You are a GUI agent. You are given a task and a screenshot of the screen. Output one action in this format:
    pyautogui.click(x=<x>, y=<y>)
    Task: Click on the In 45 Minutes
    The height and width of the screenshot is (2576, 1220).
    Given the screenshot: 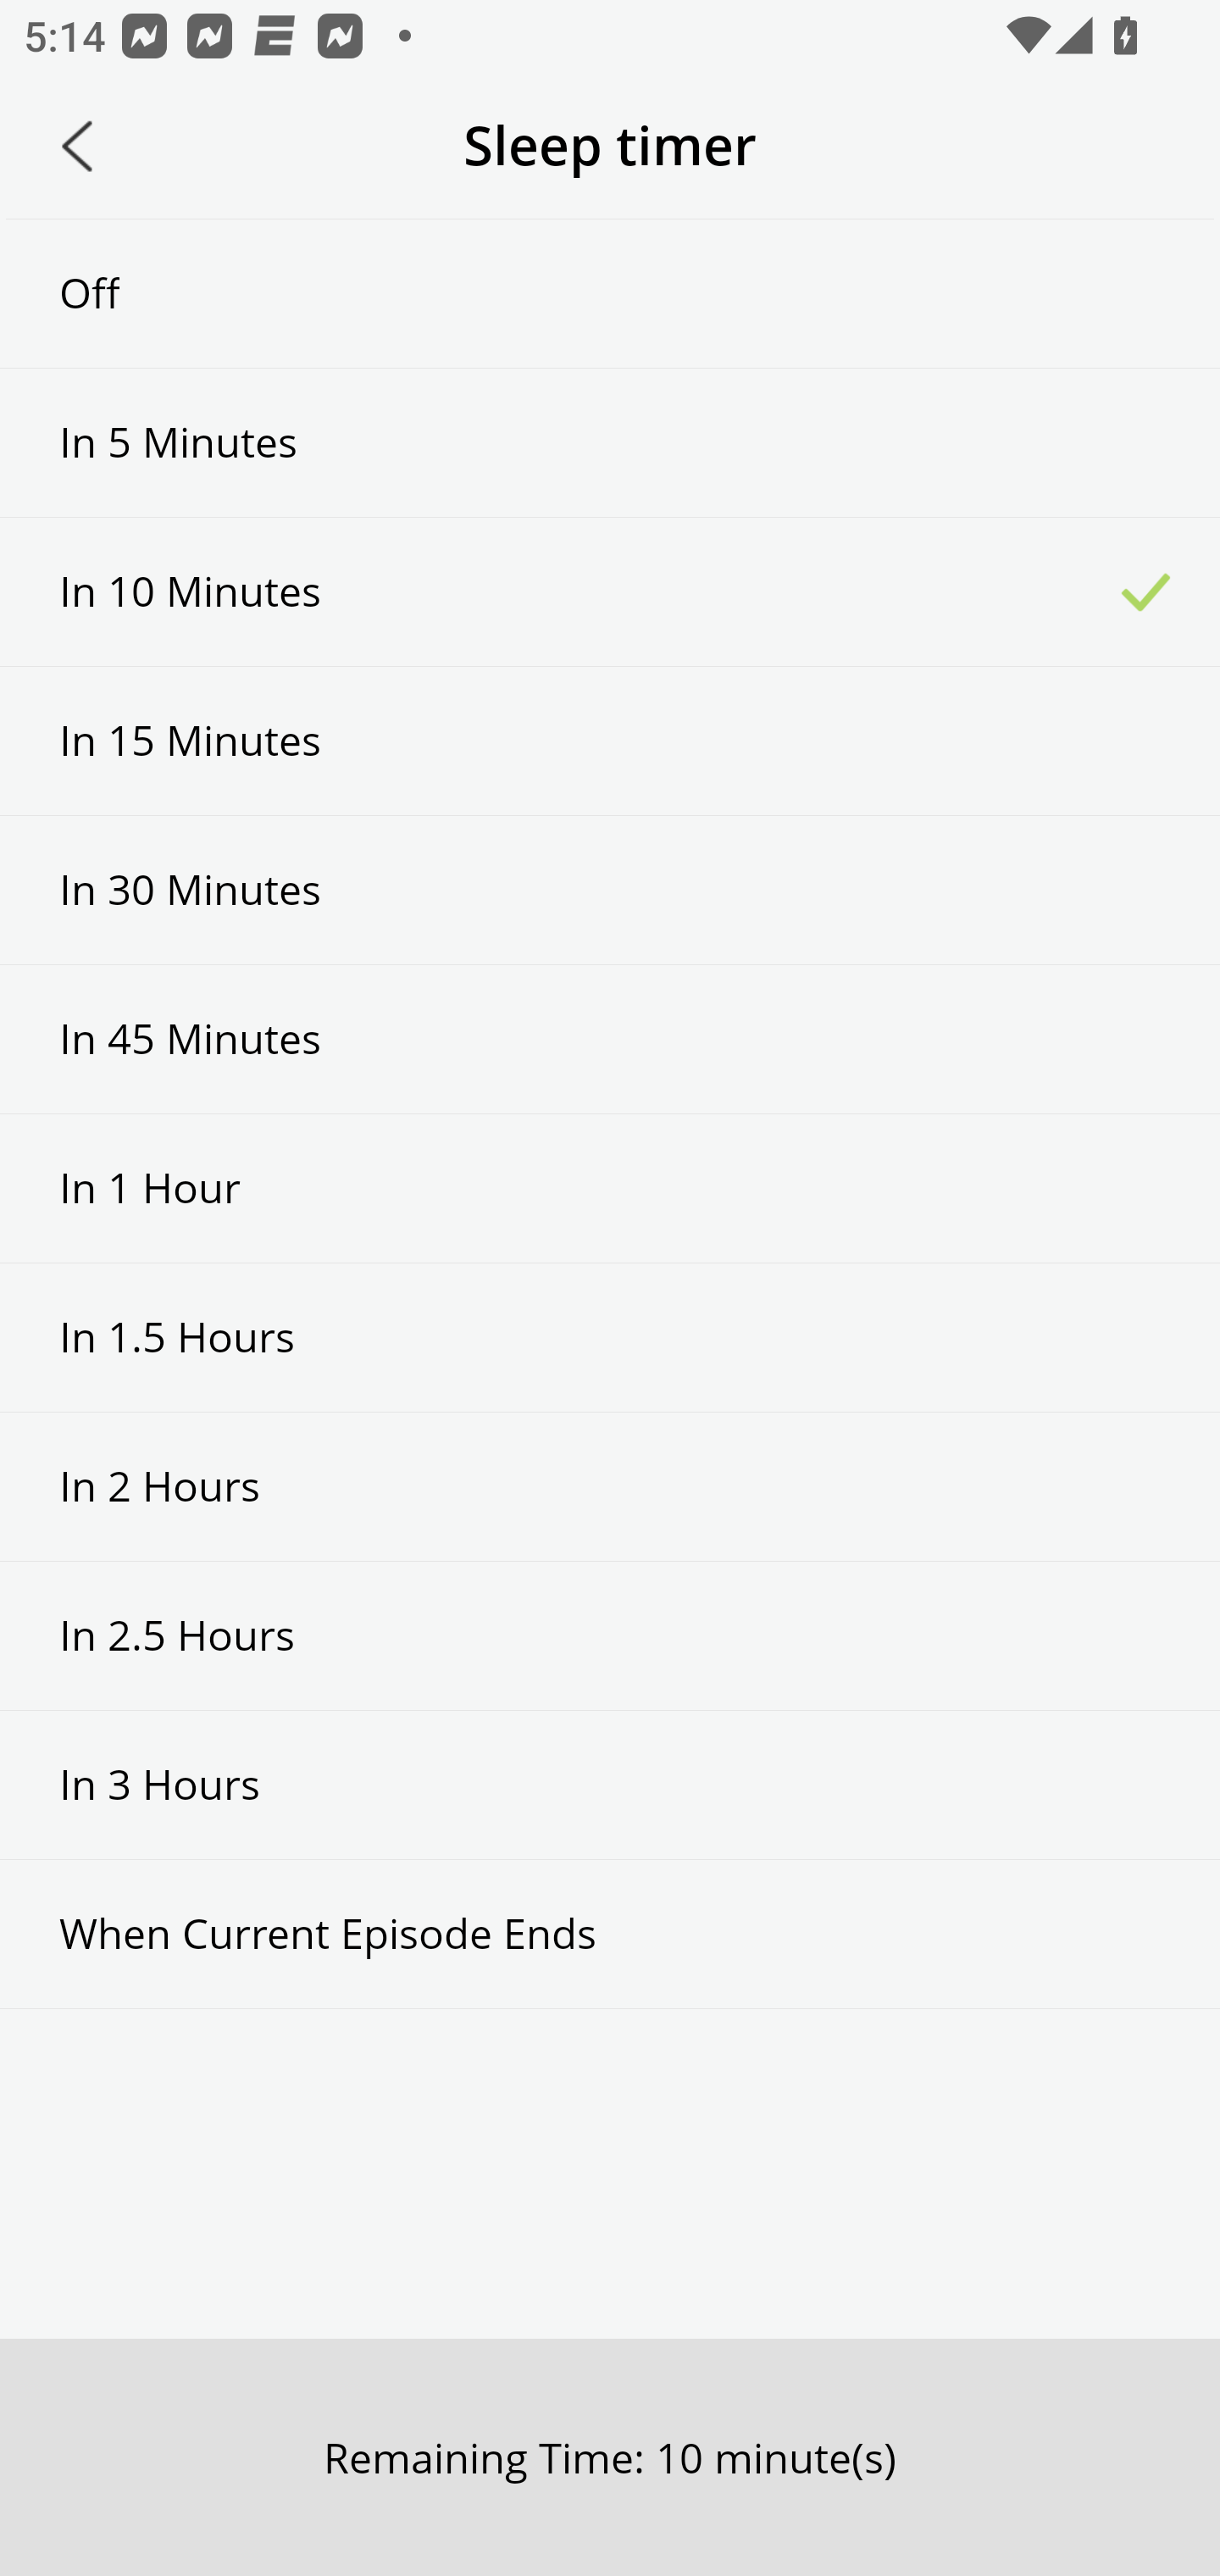 What is the action you would take?
    pyautogui.click(x=610, y=1039)
    